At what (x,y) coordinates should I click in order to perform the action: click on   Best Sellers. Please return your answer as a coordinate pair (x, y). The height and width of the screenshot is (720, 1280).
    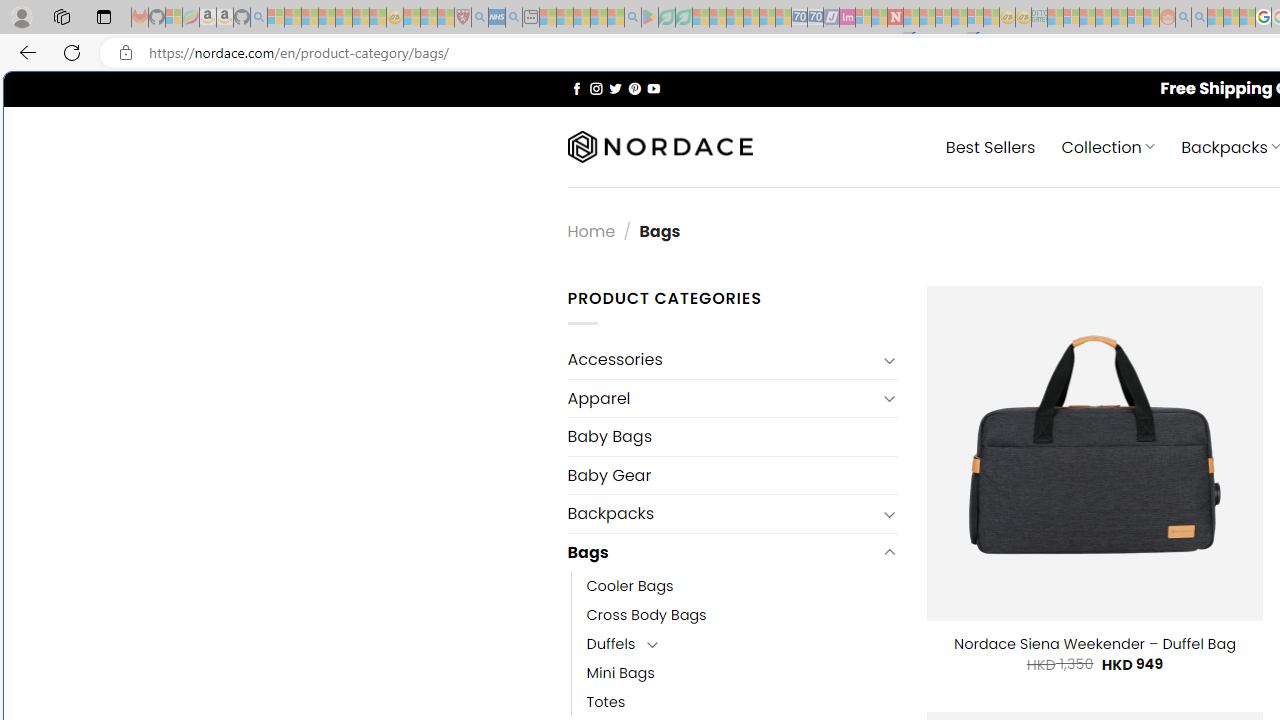
    Looking at the image, I should click on (990, 146).